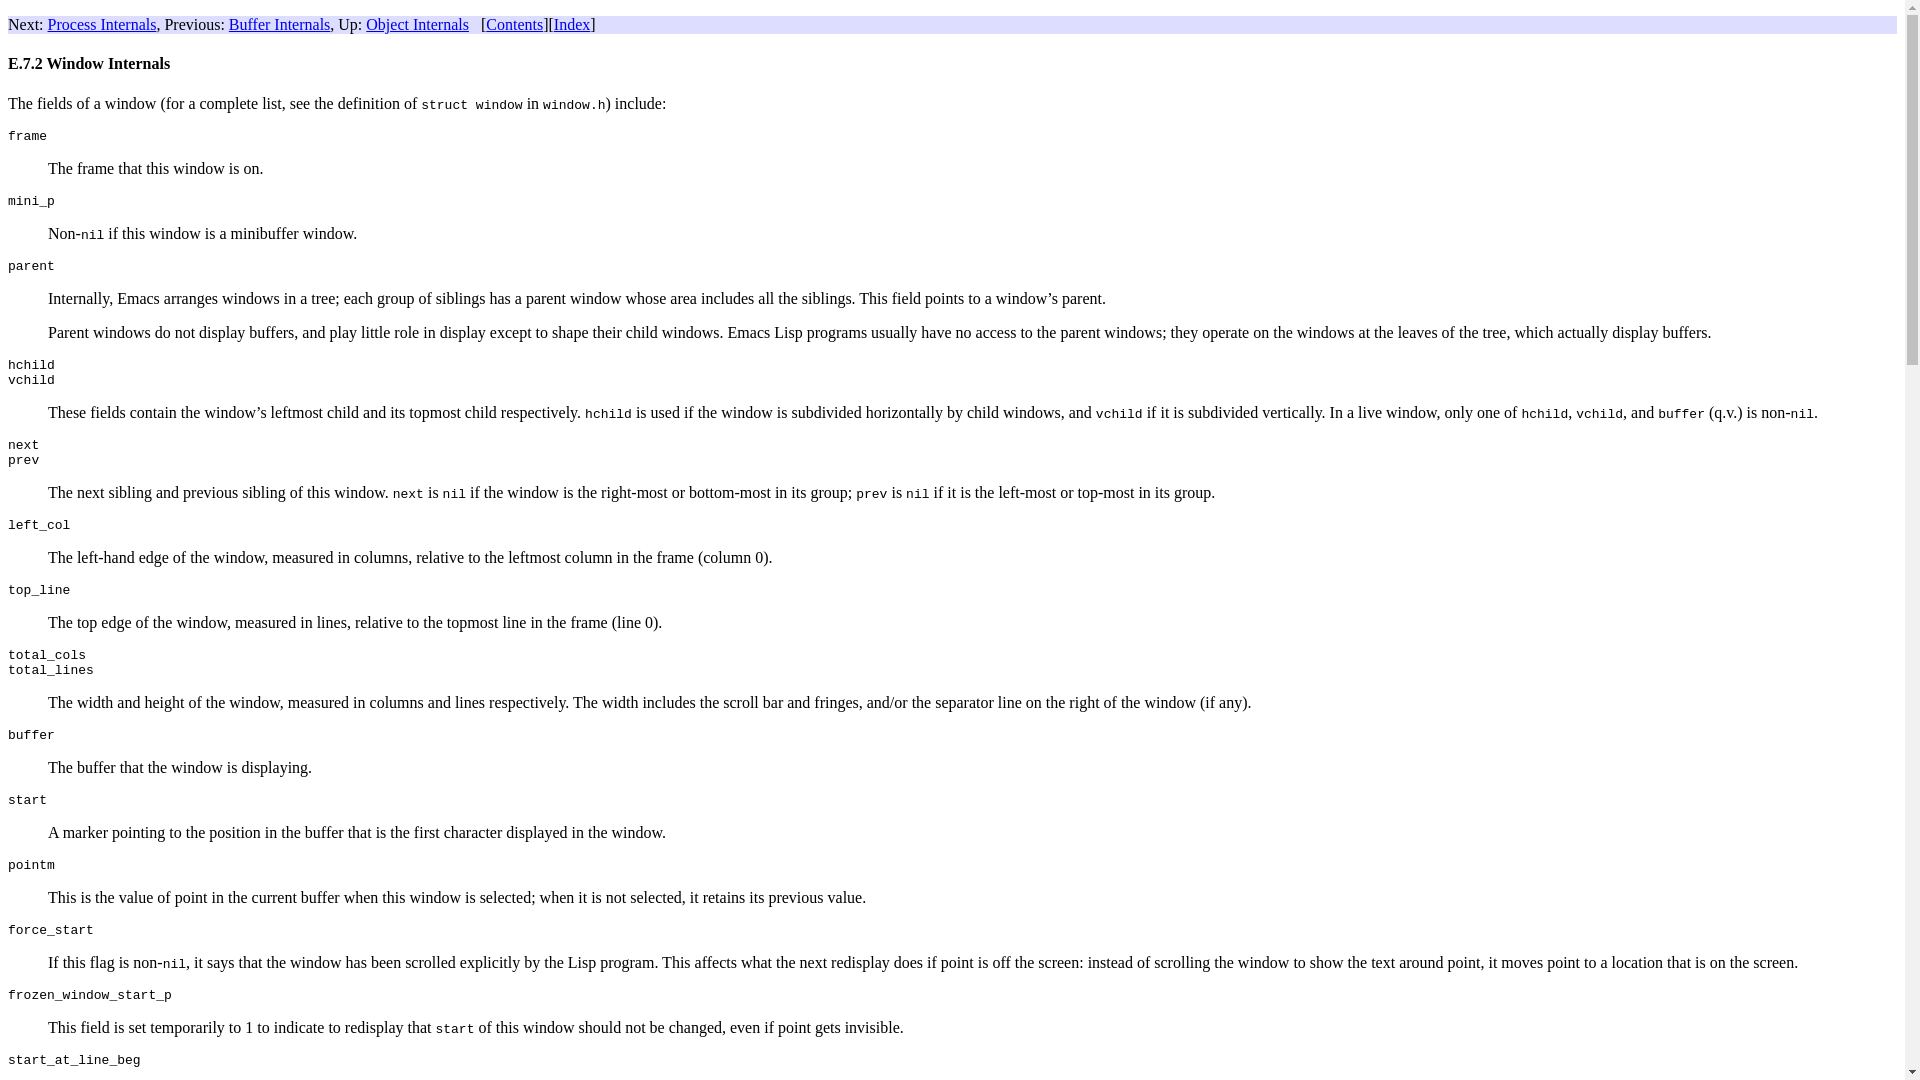 This screenshot has width=1920, height=1080. What do you see at coordinates (514, 24) in the screenshot?
I see `Contents` at bounding box center [514, 24].